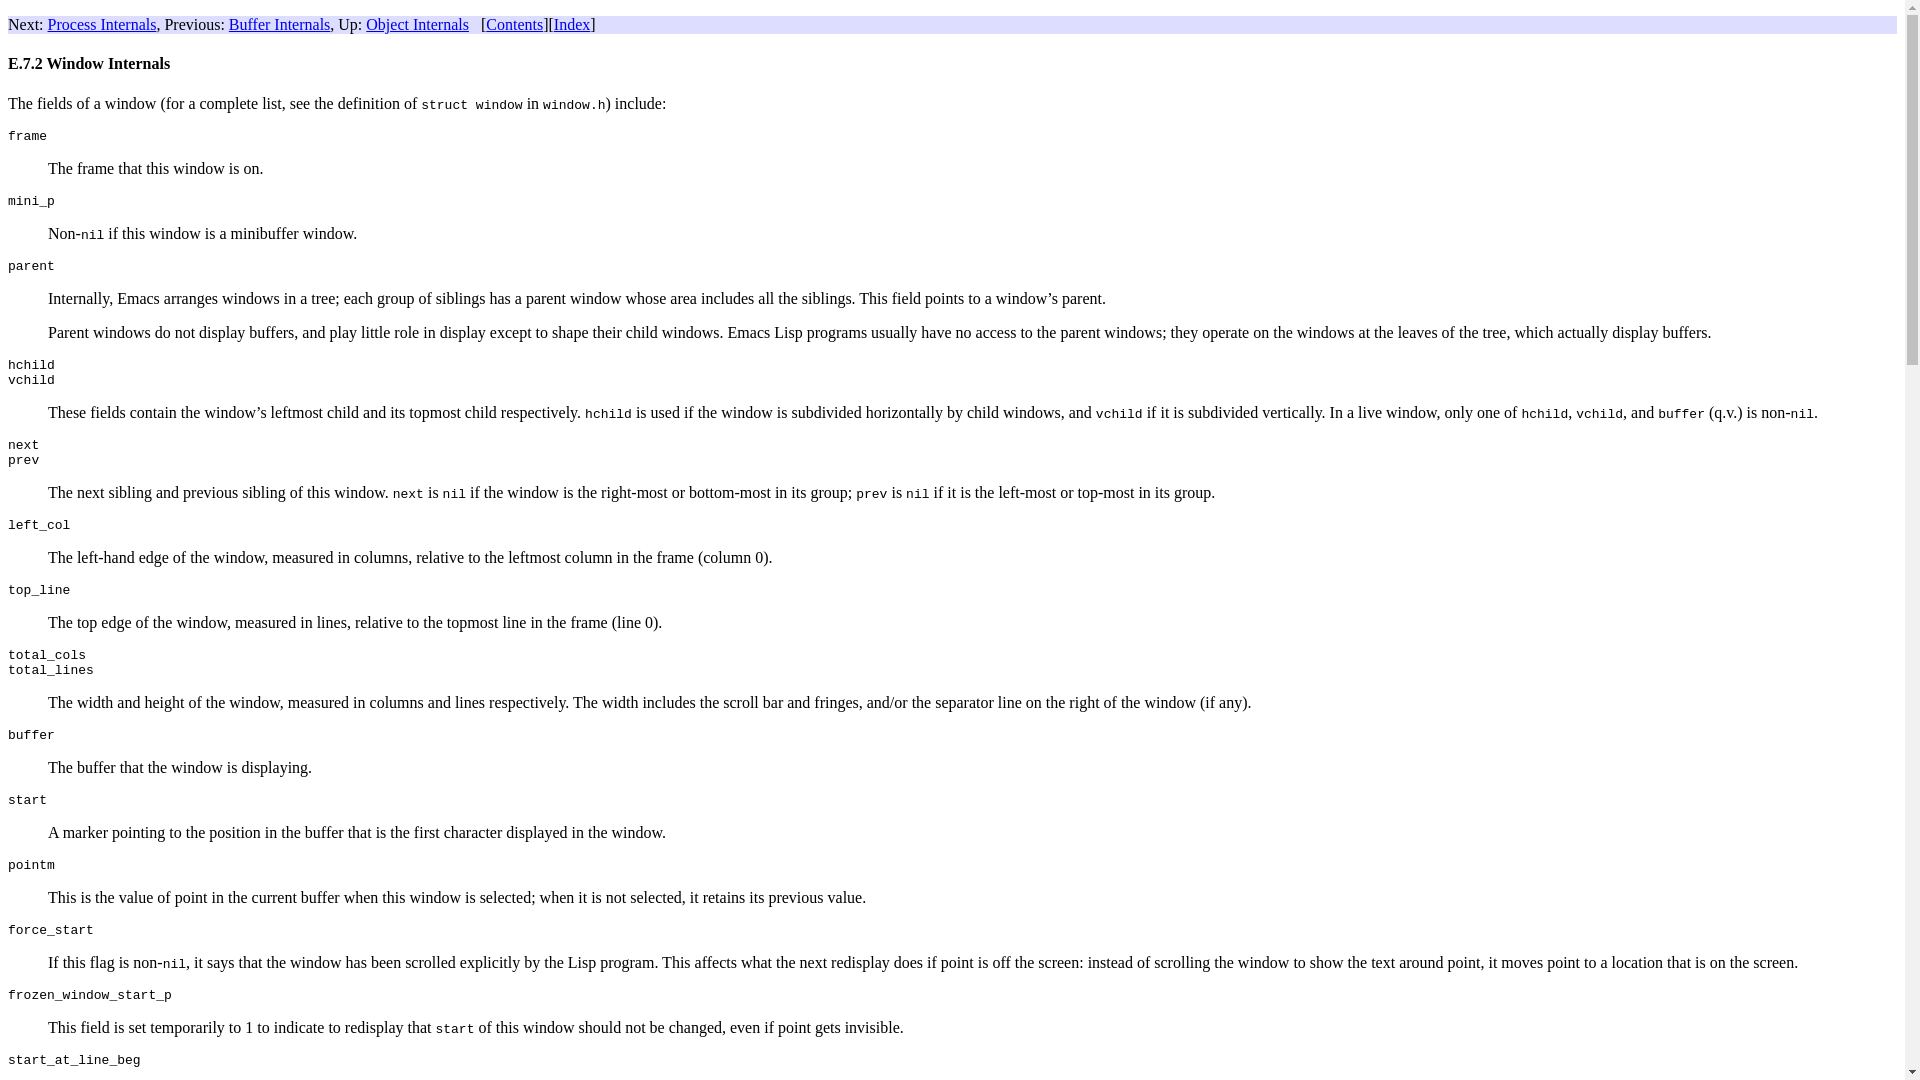 This screenshot has width=1920, height=1080. What do you see at coordinates (514, 24) in the screenshot?
I see `Contents` at bounding box center [514, 24].